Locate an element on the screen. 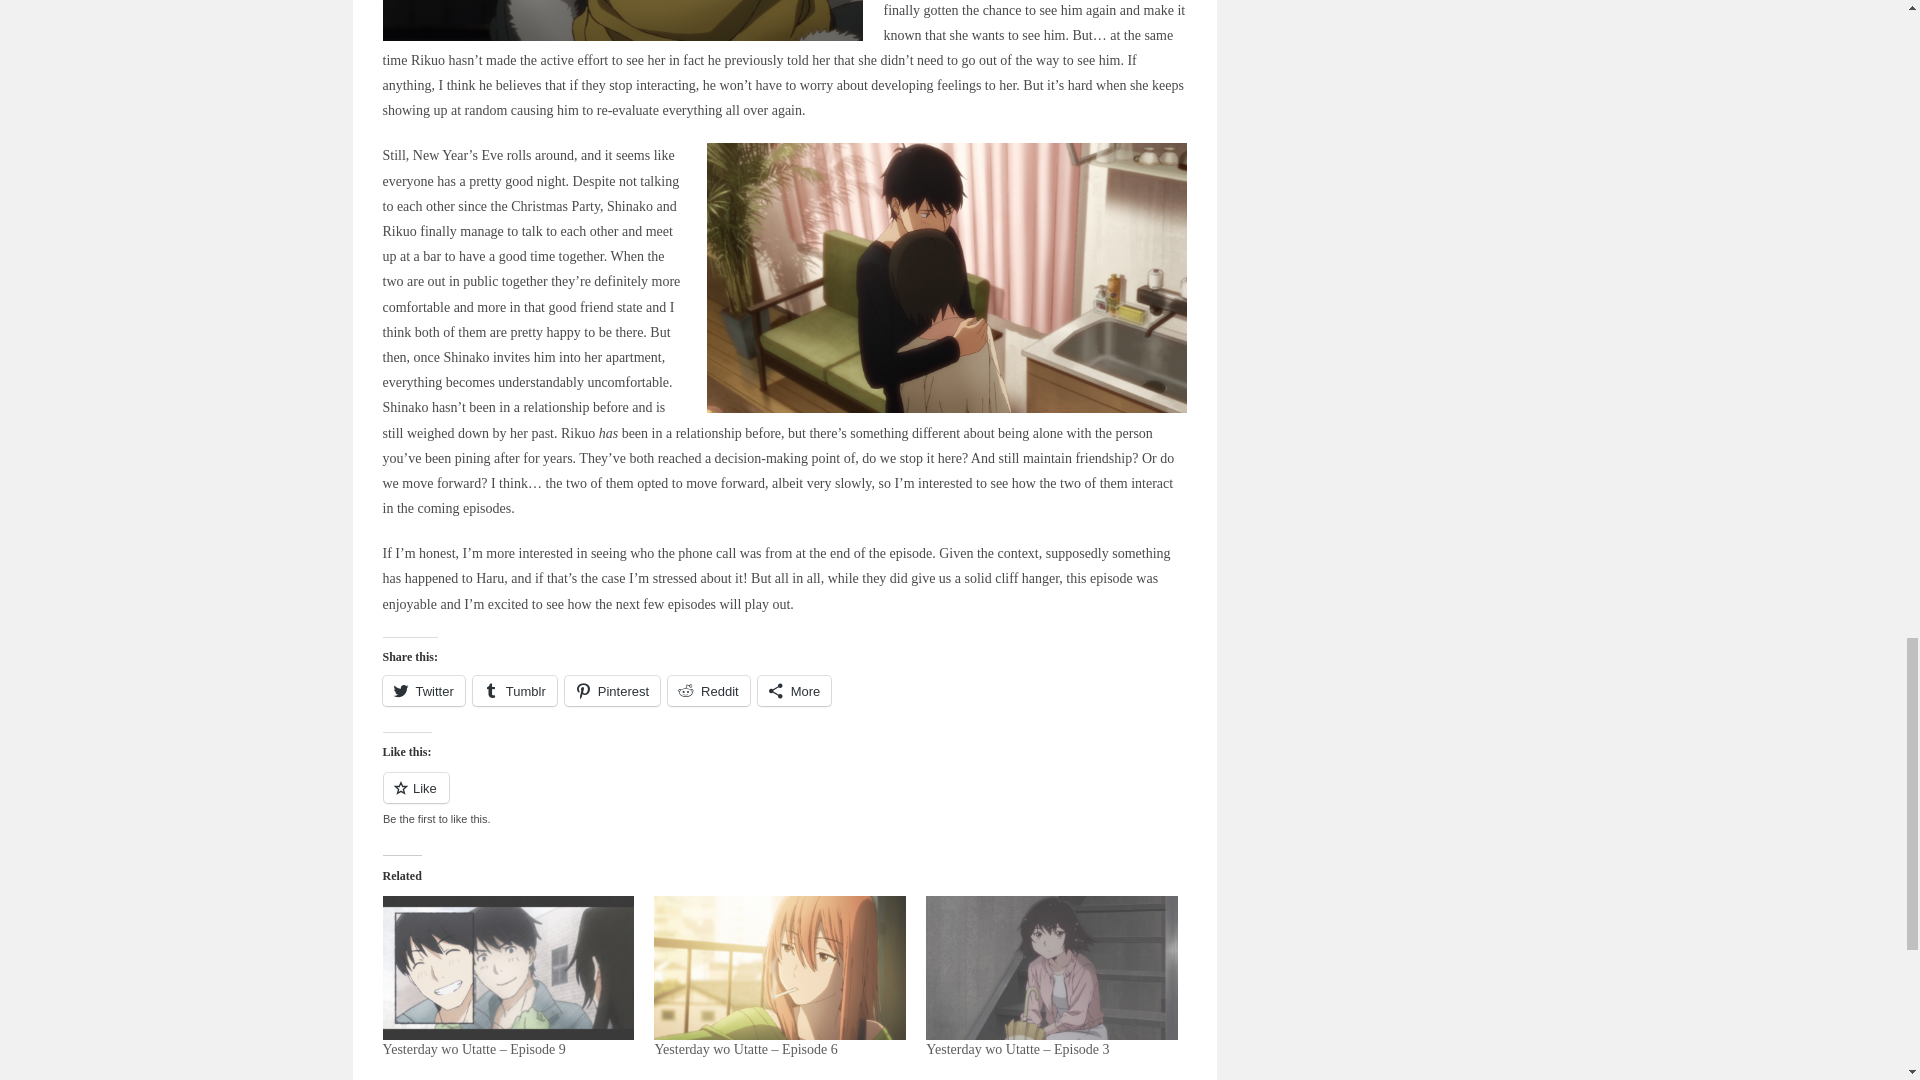  Click to share on Pinterest is located at coordinates (612, 691).